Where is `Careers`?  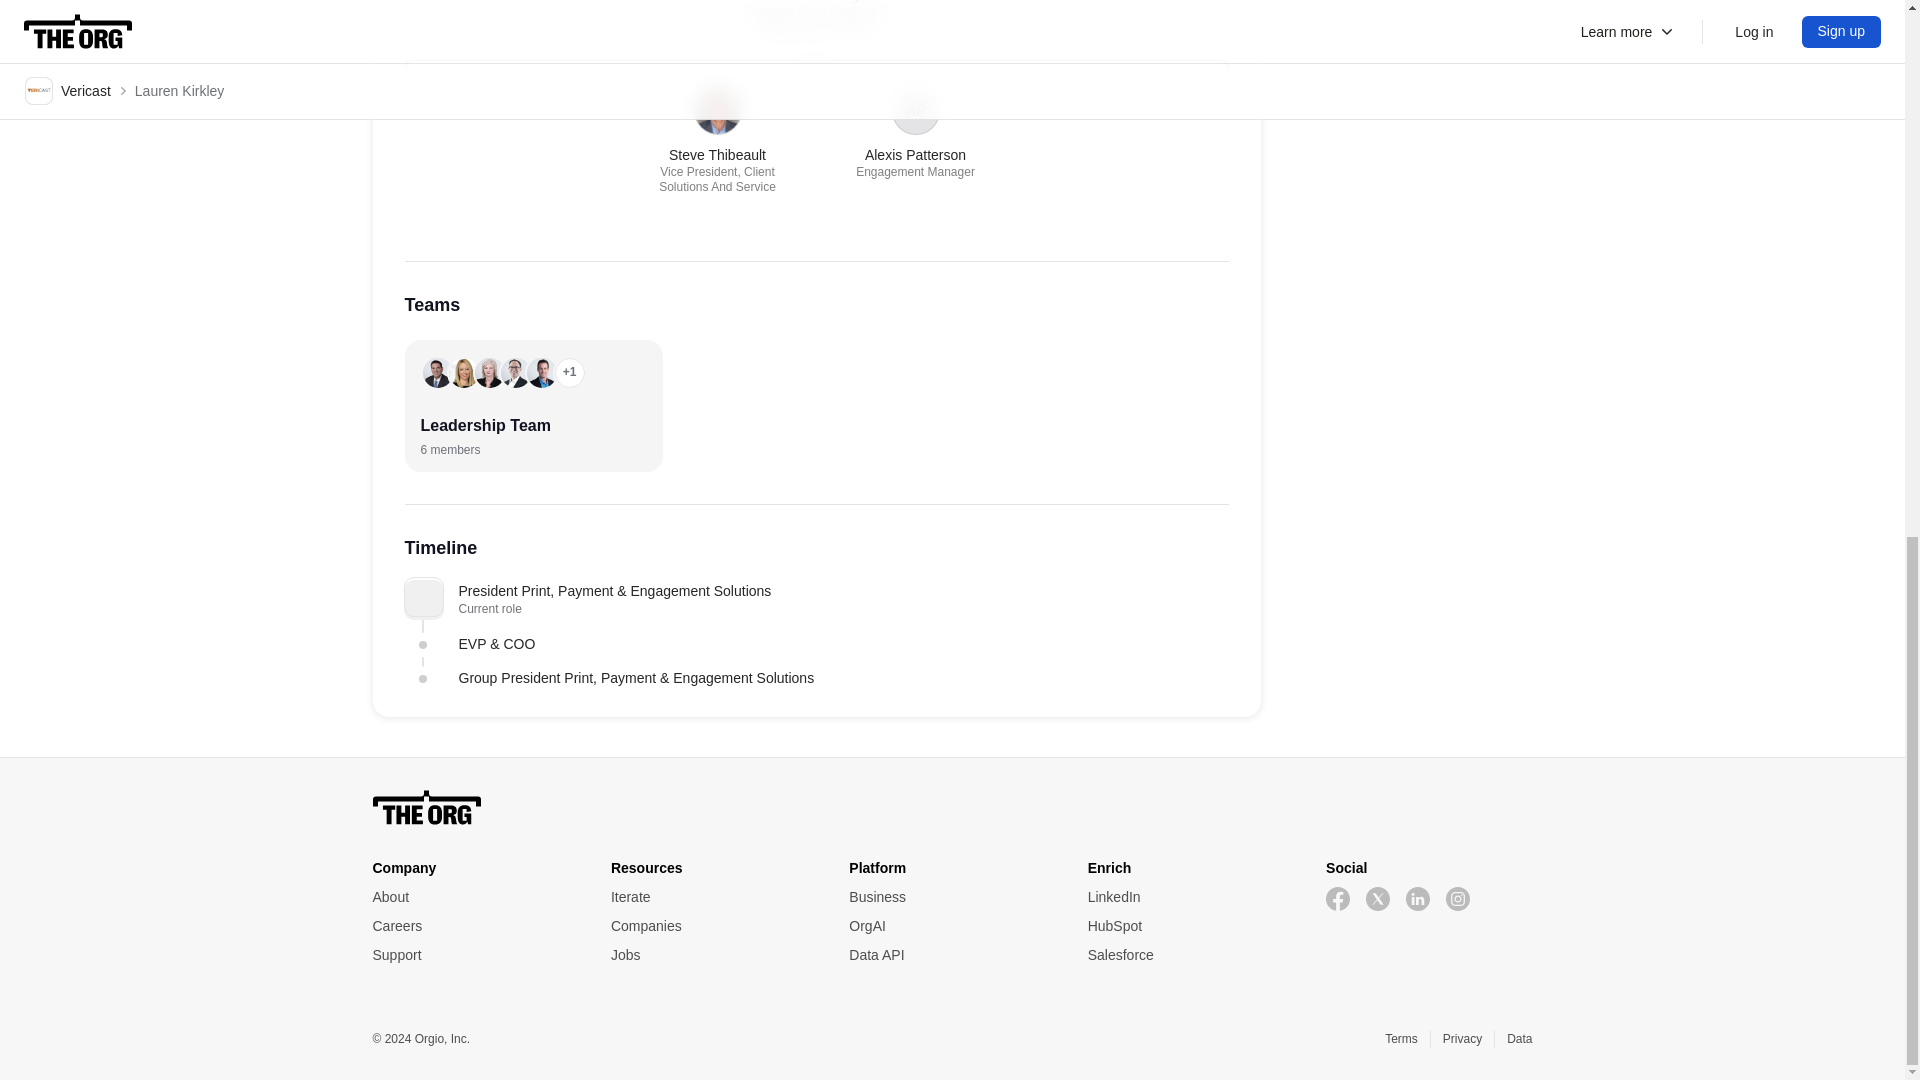 Careers is located at coordinates (474, 926).